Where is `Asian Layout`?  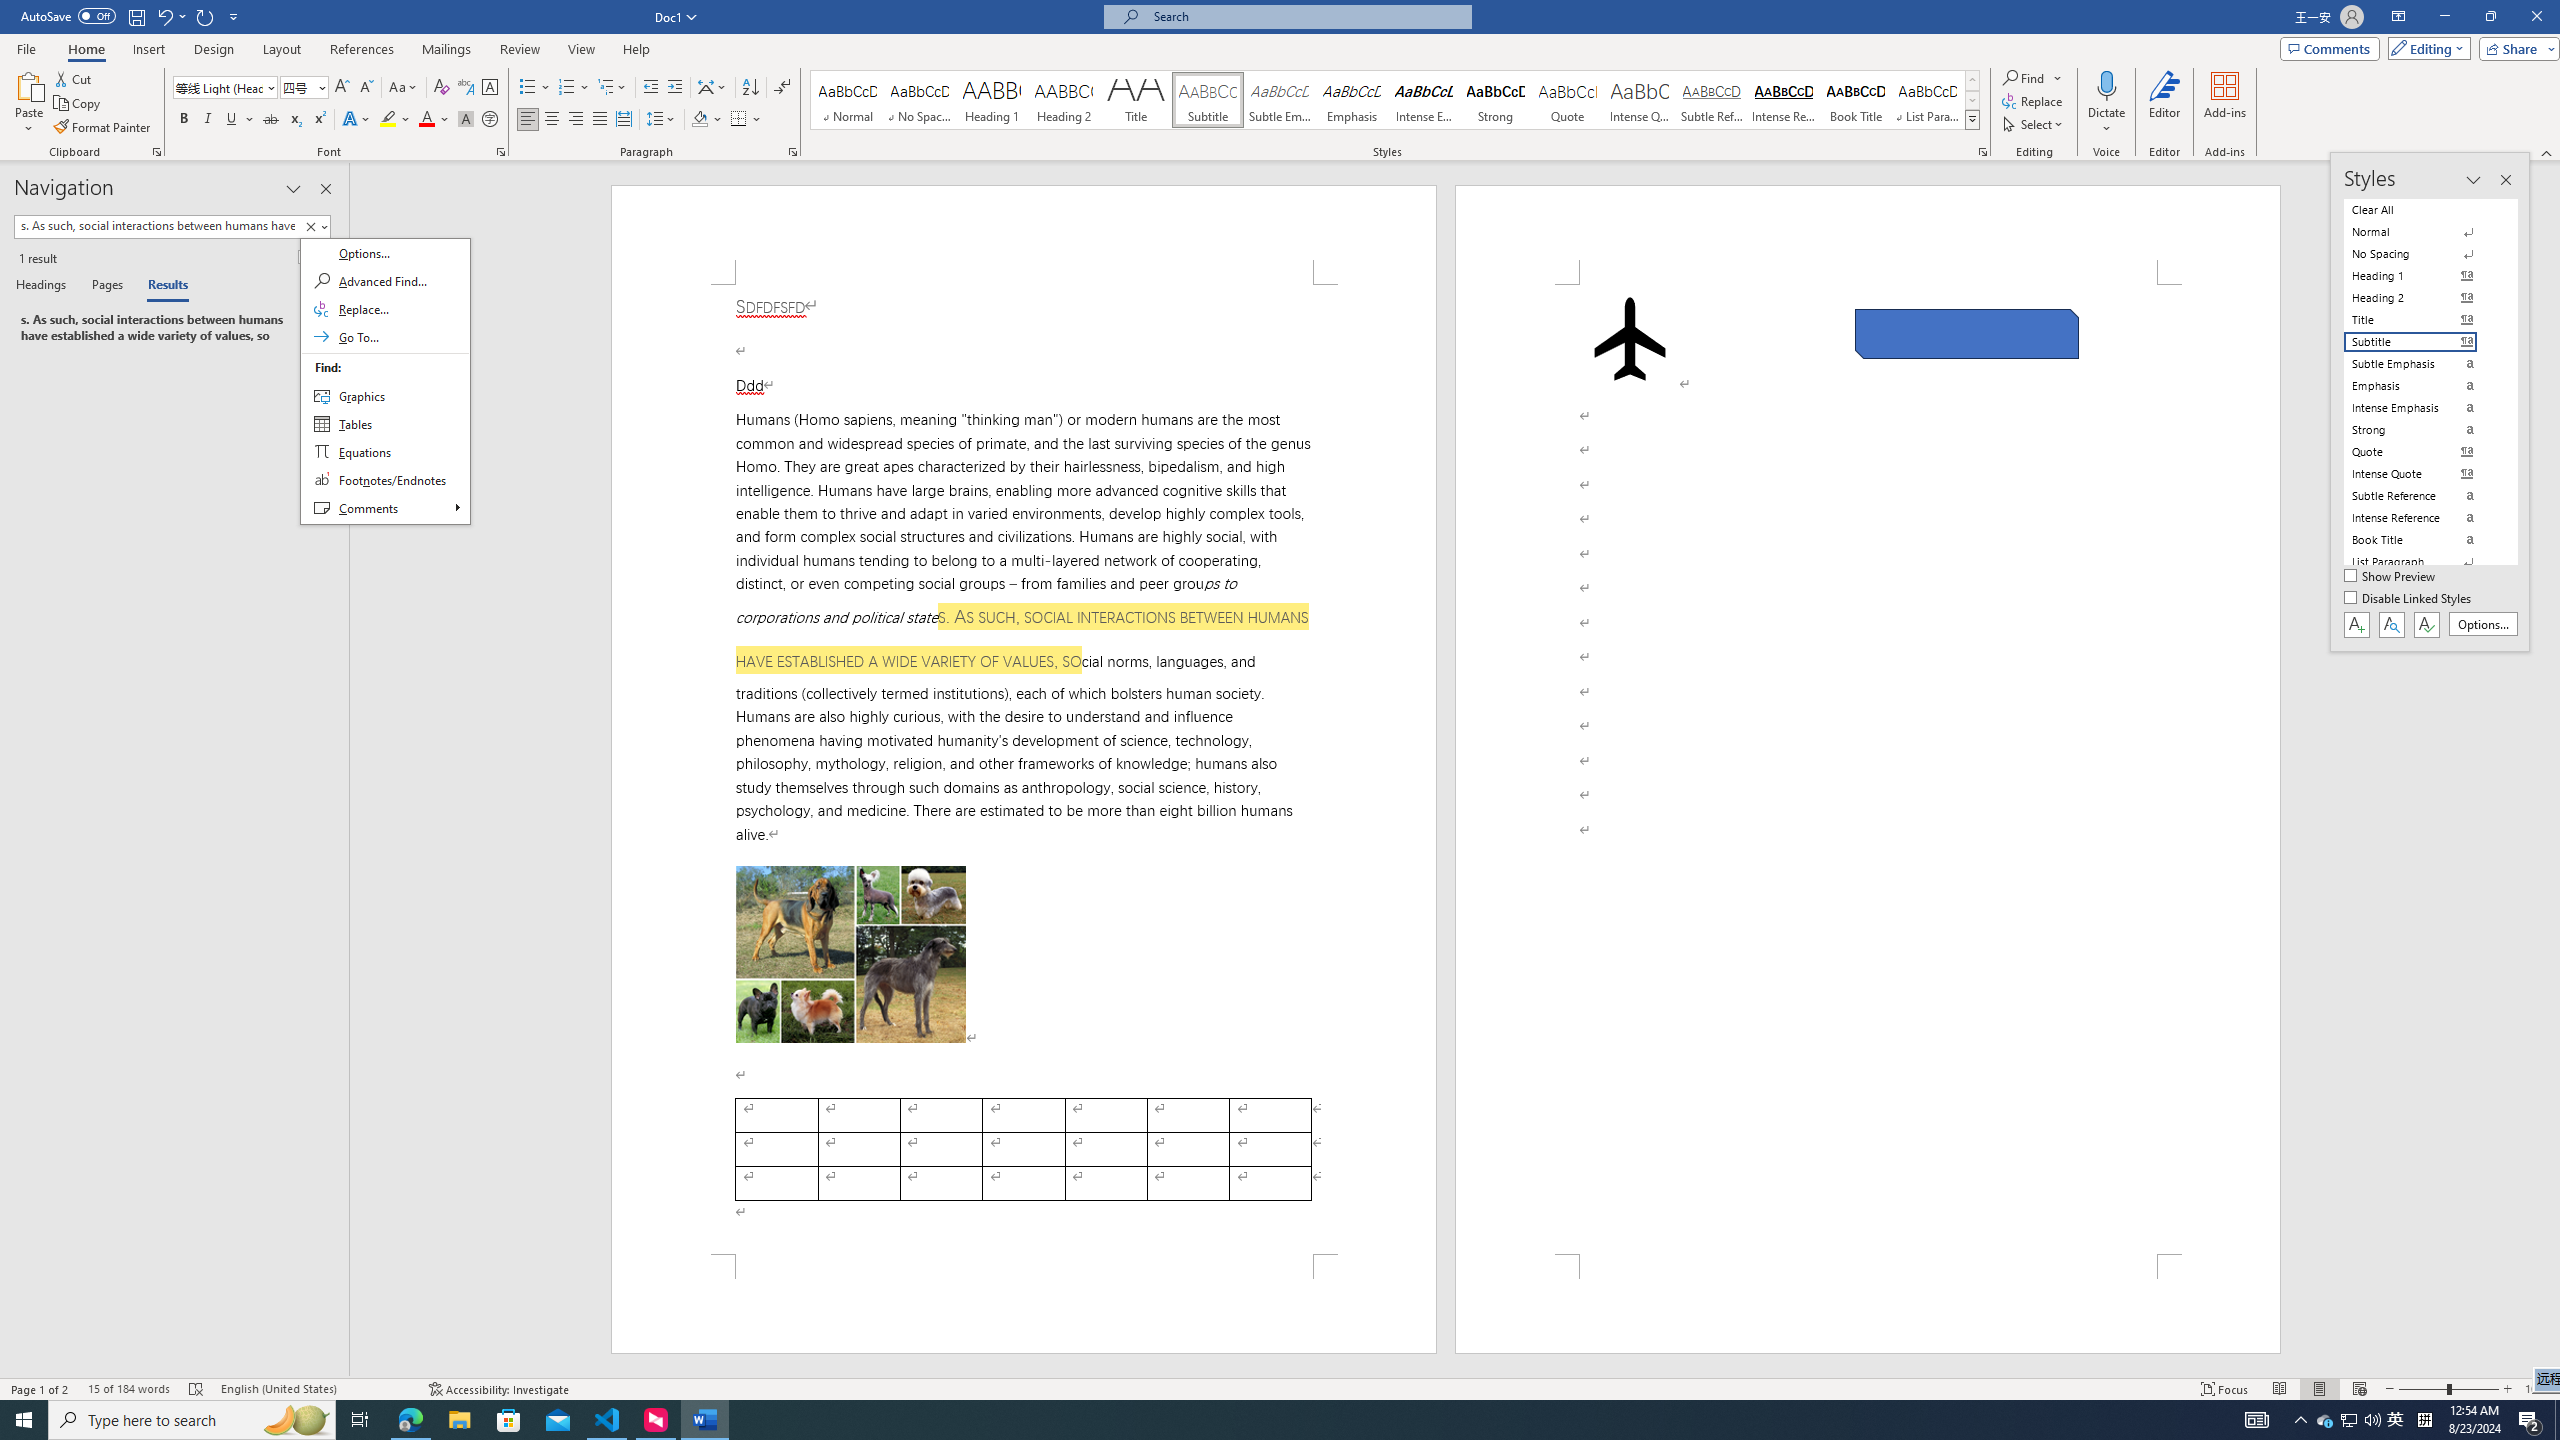 Asian Layout is located at coordinates (712, 88).